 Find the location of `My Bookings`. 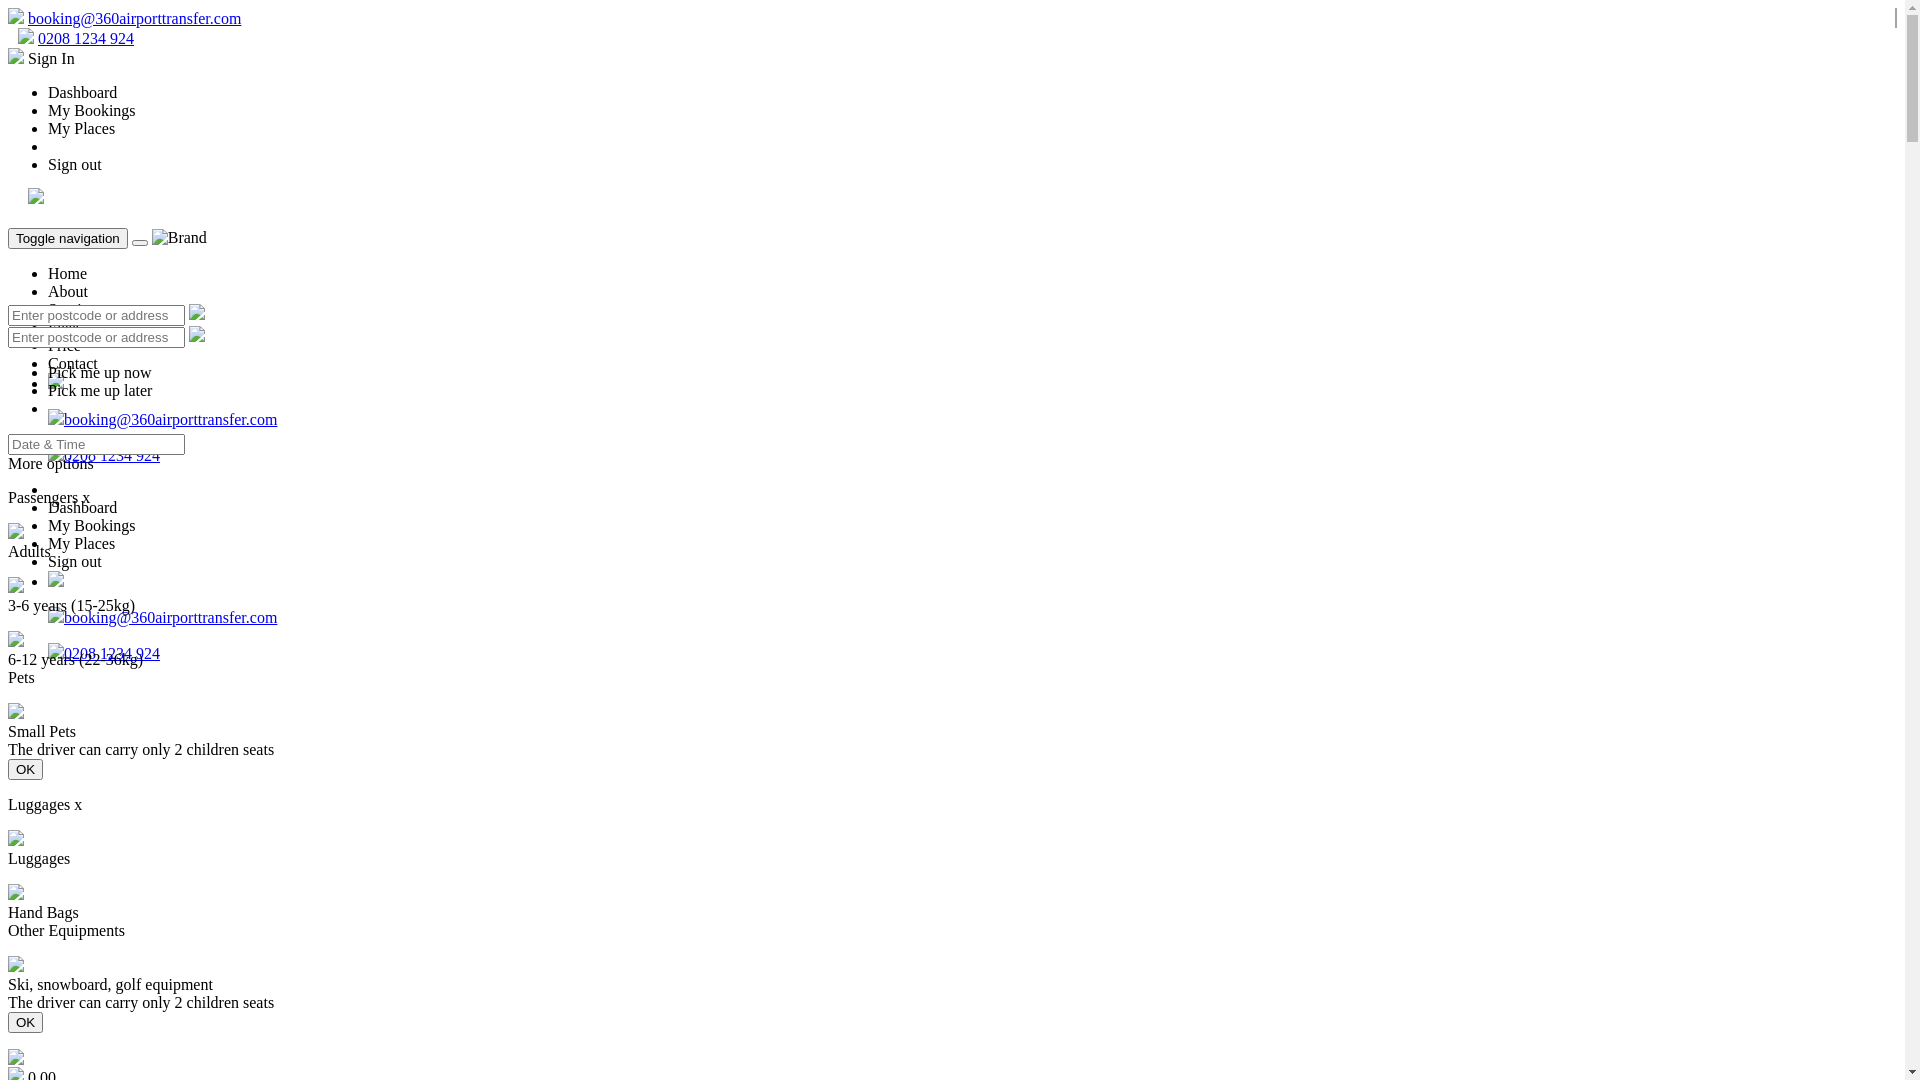

My Bookings is located at coordinates (92, 110).